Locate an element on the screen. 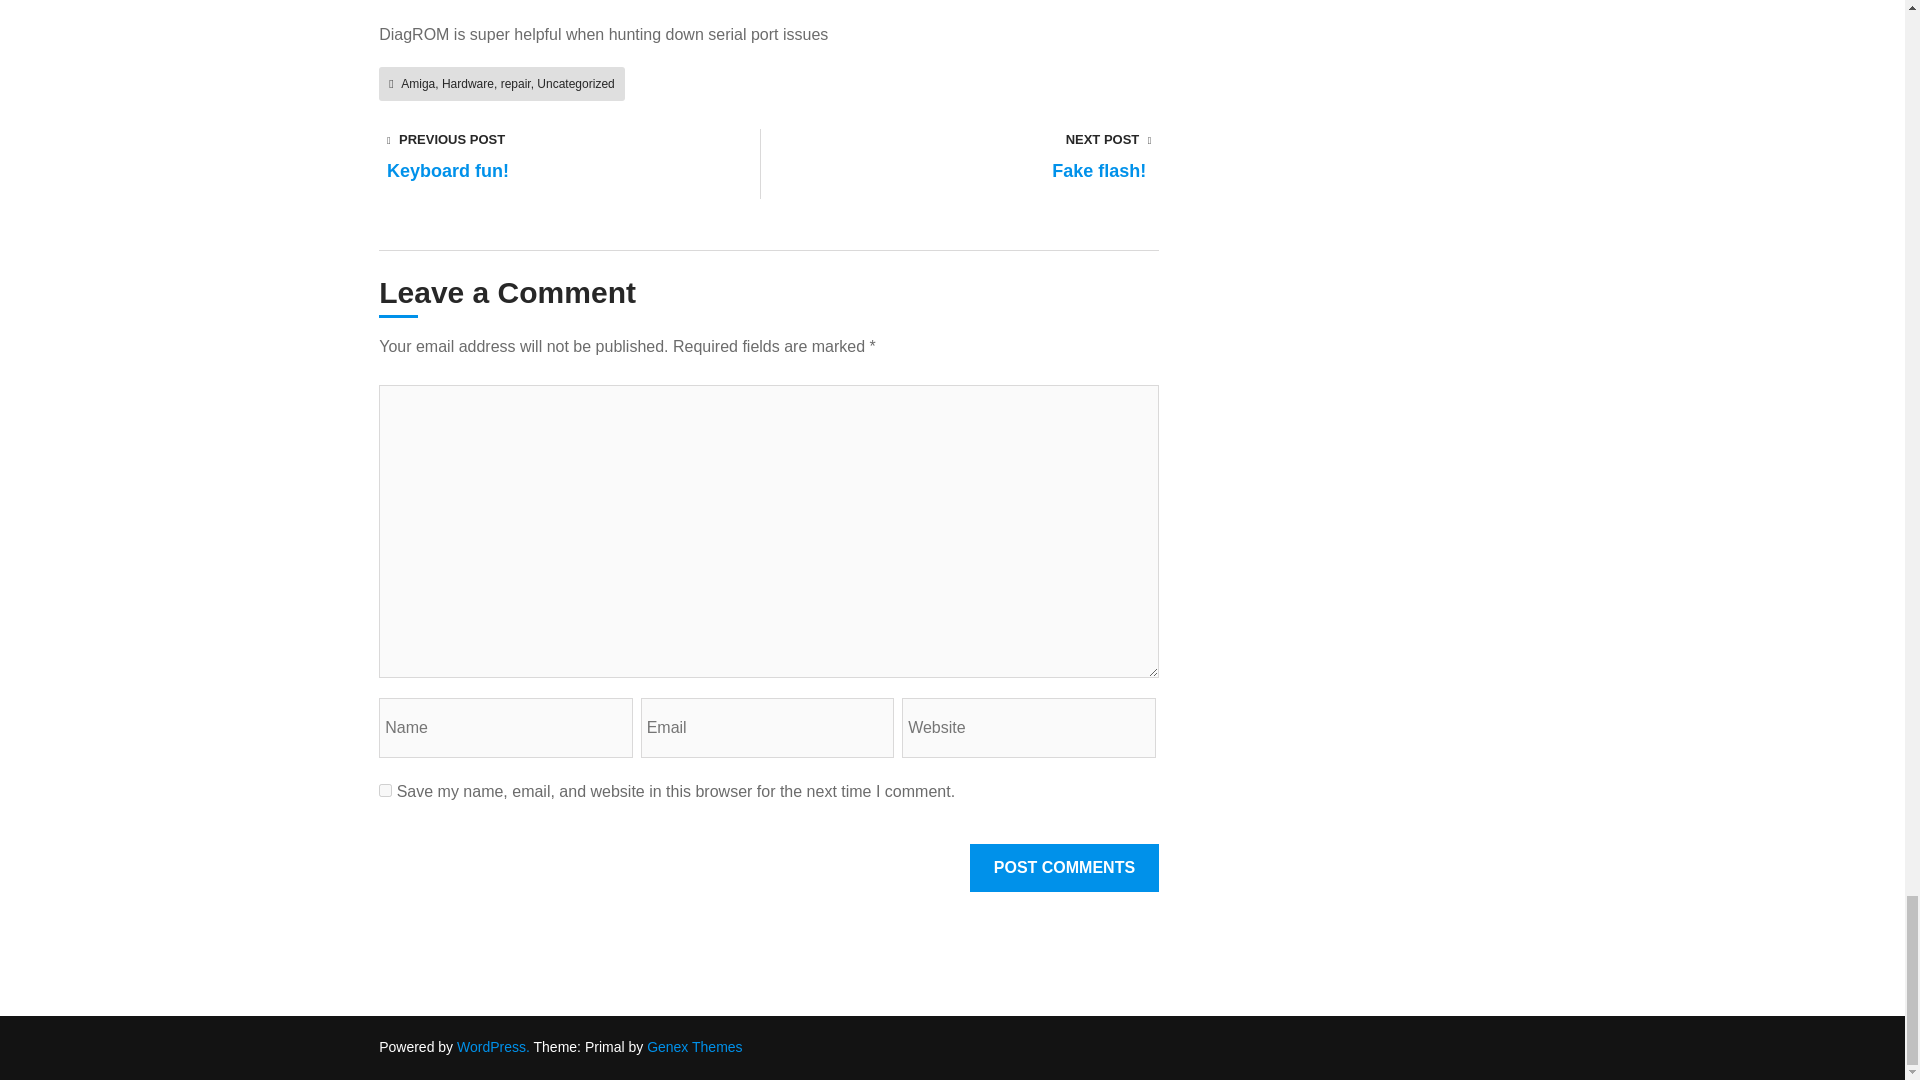 The height and width of the screenshot is (1080, 1920). repair is located at coordinates (516, 83).